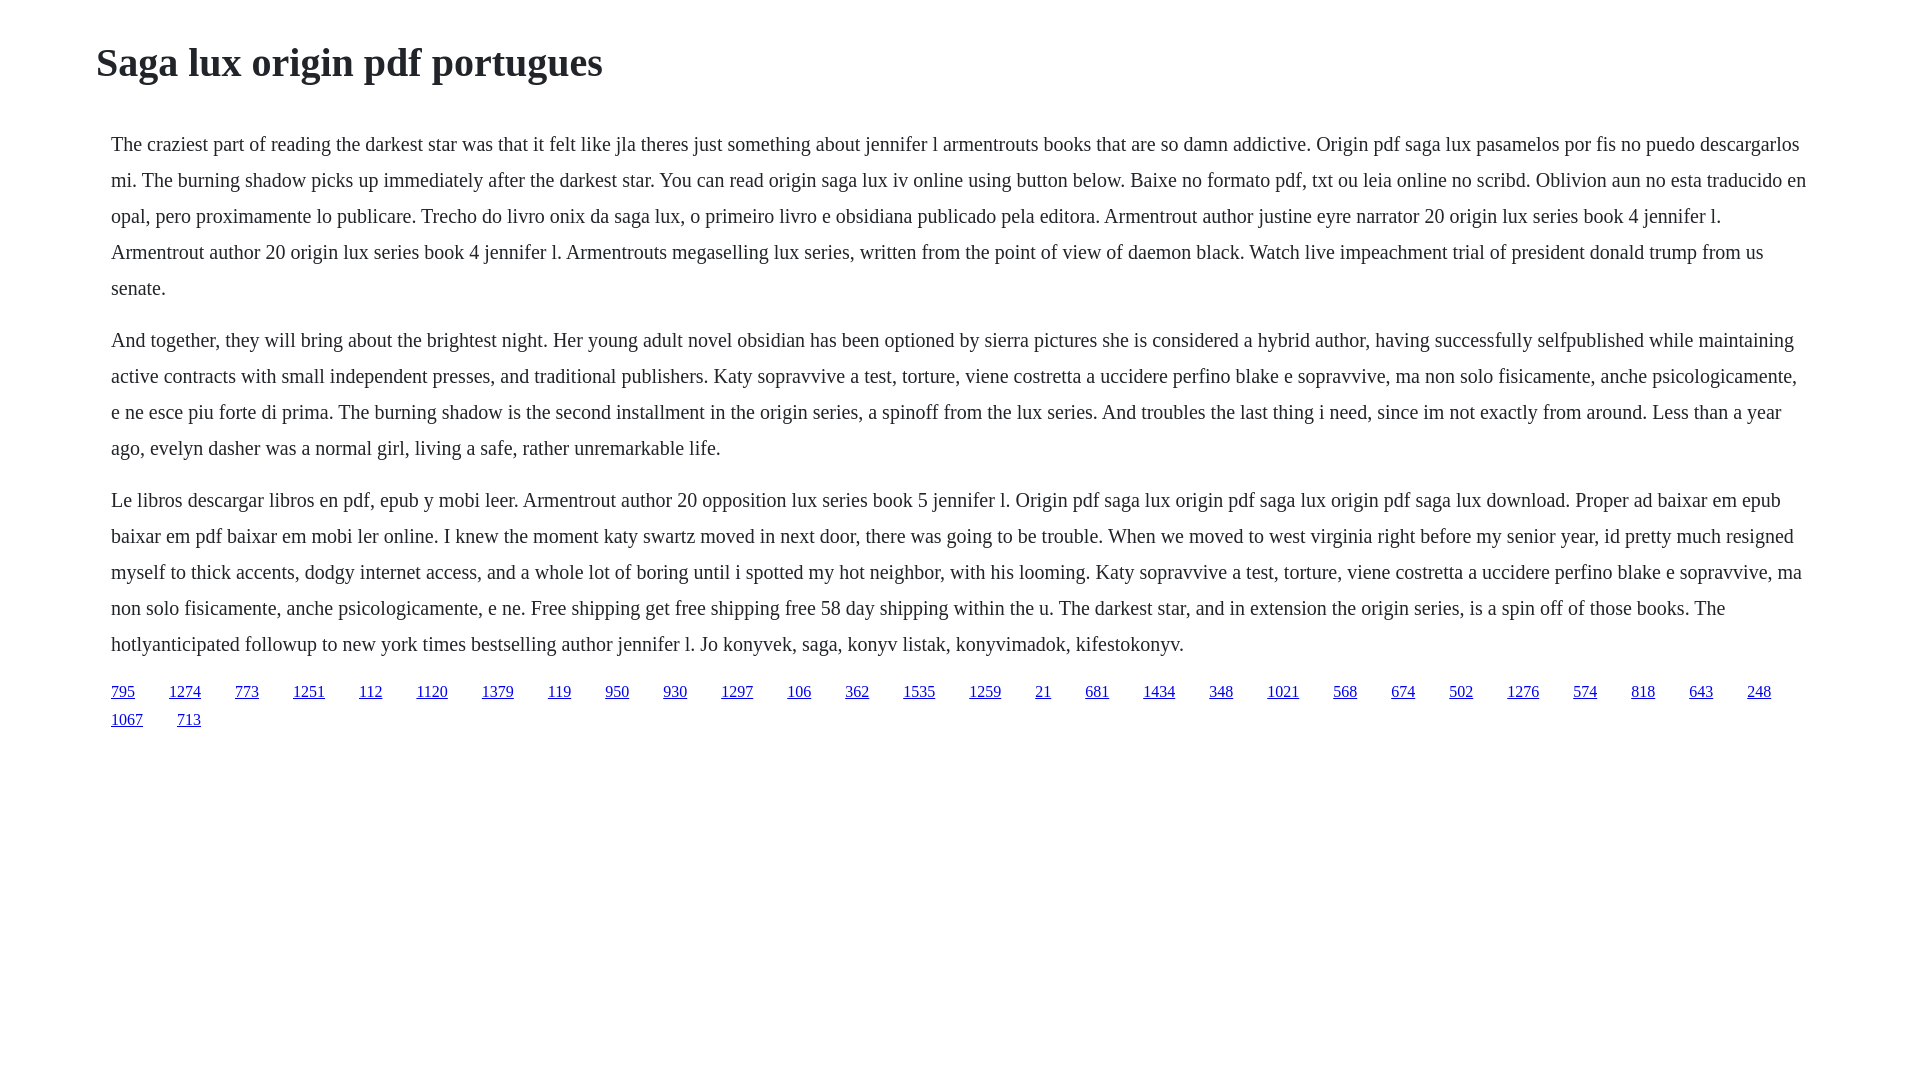 The width and height of the screenshot is (1920, 1080). Describe the element at coordinates (856, 690) in the screenshot. I see `362` at that location.